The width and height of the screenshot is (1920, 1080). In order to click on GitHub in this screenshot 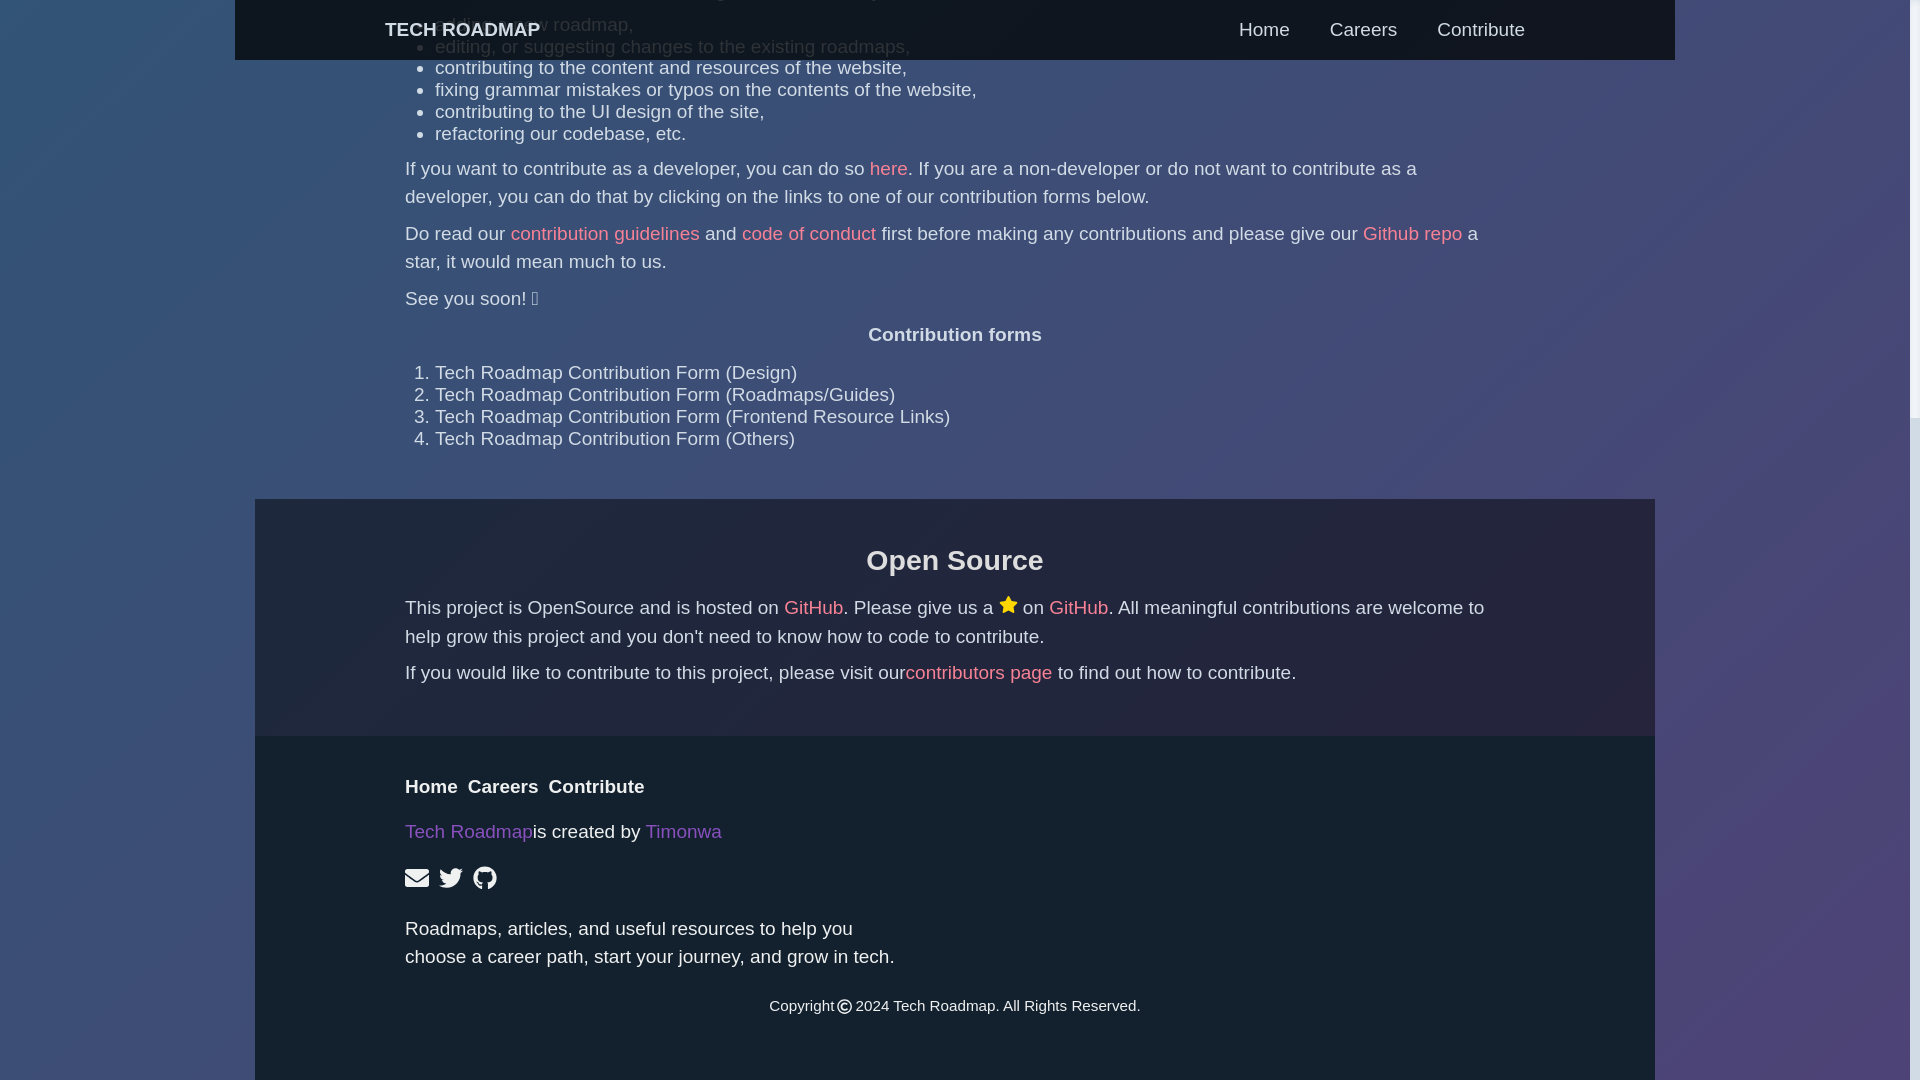, I will do `click(1078, 607)`.